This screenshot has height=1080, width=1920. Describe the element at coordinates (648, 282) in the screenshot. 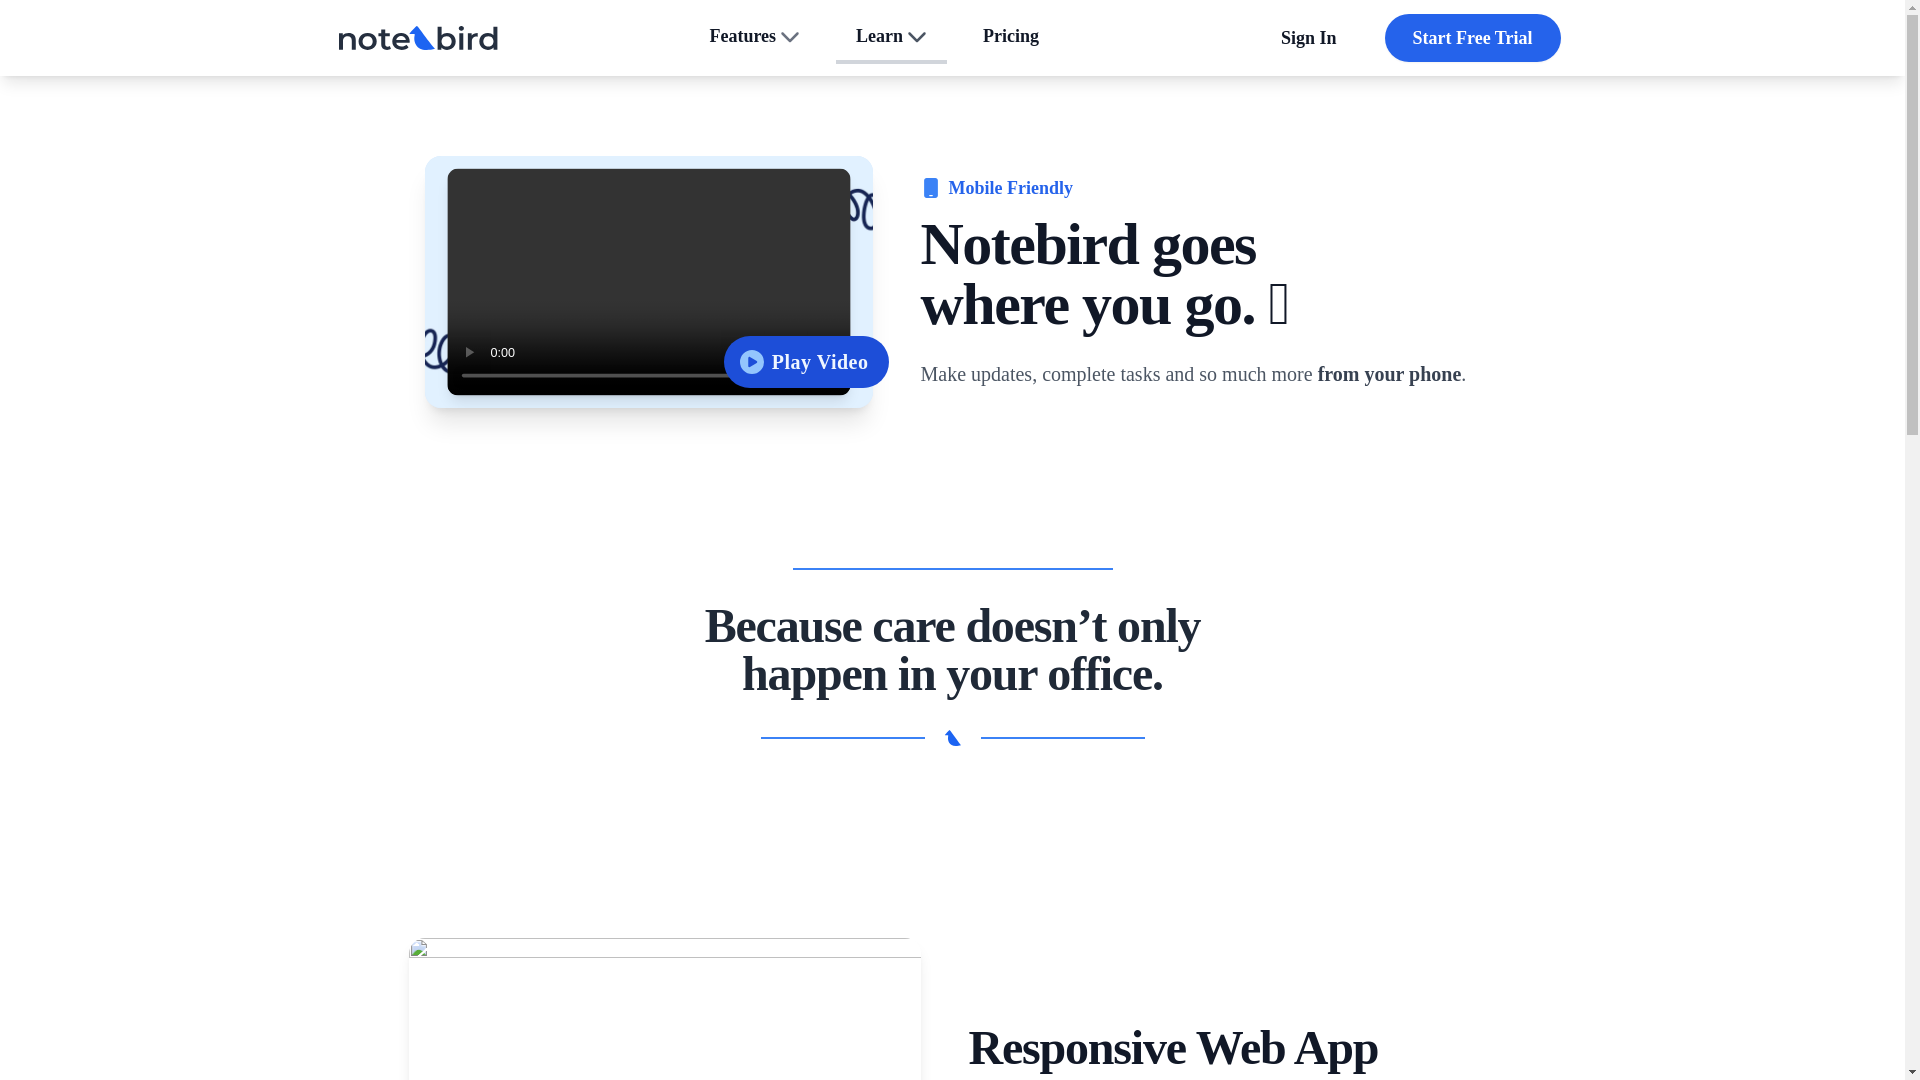

I see `Sign In` at that location.